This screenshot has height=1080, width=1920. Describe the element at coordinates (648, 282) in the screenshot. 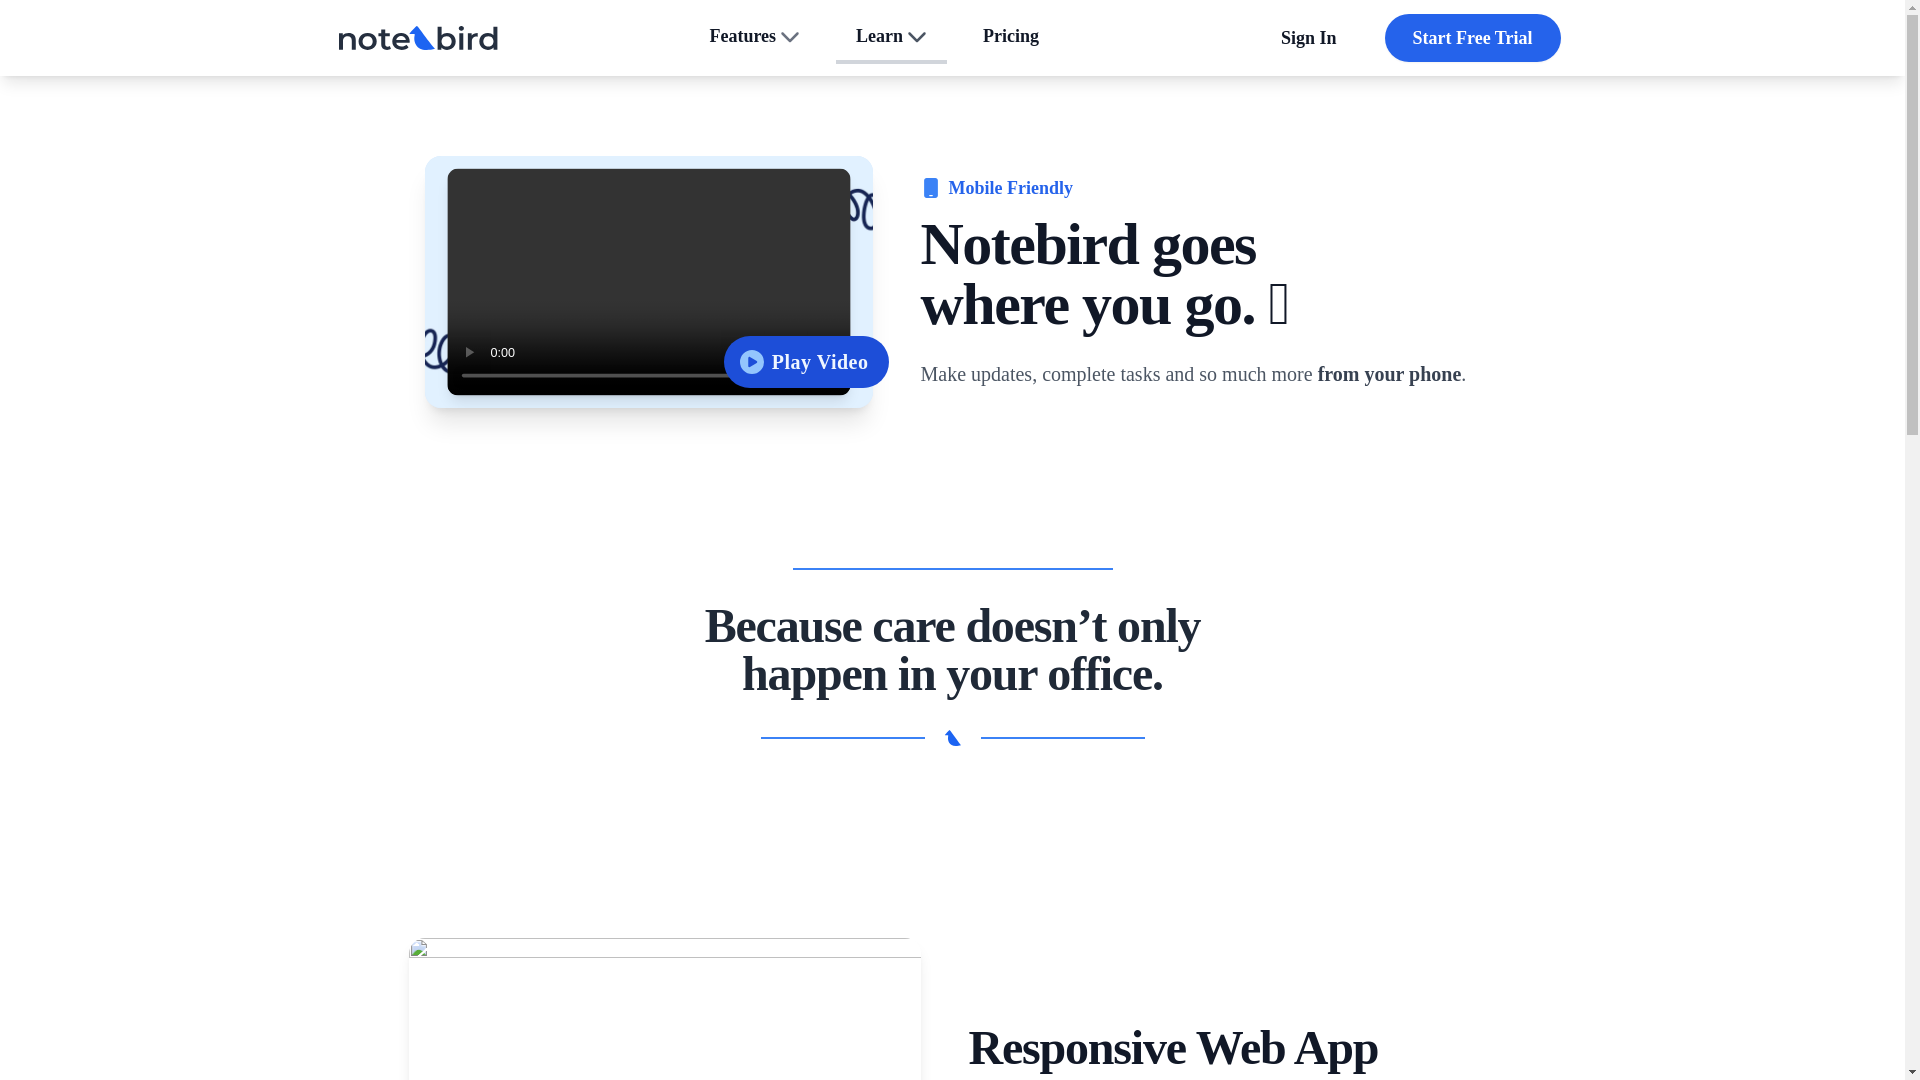

I see `Sign In` at that location.